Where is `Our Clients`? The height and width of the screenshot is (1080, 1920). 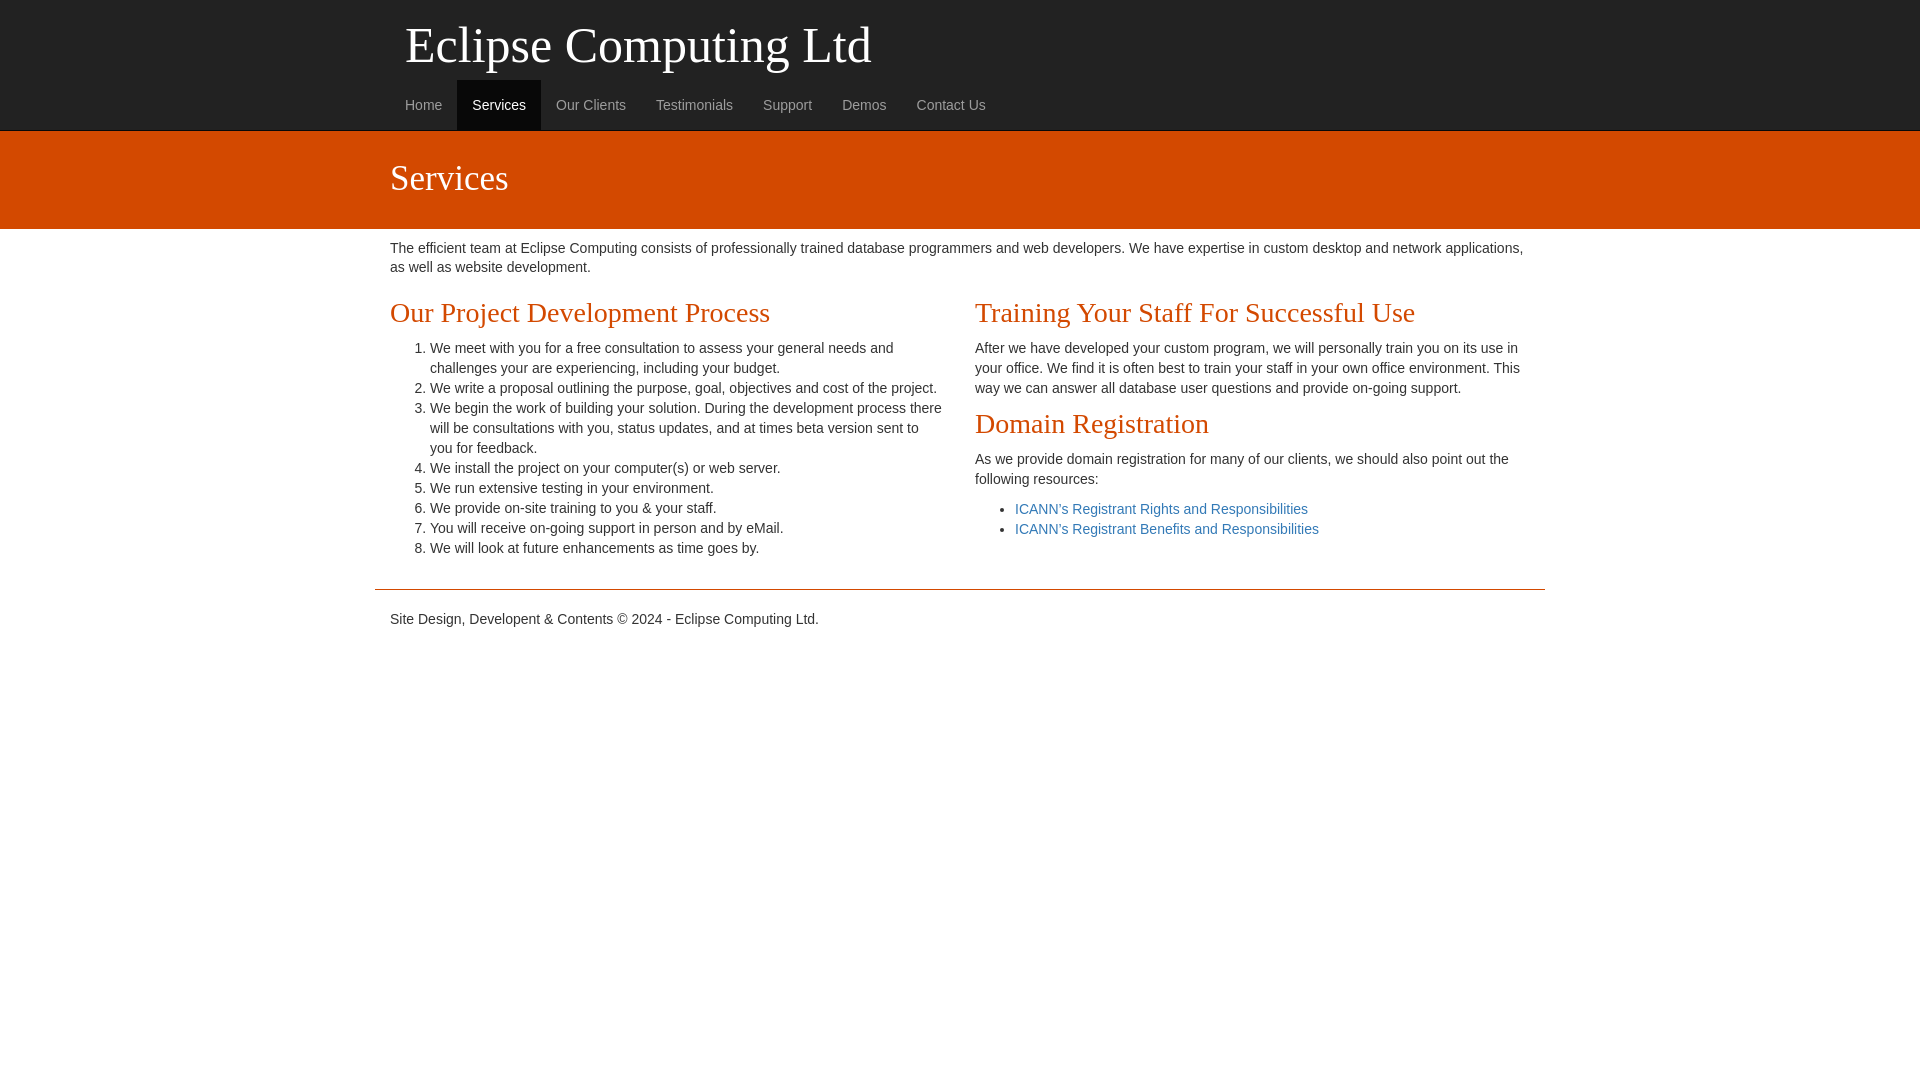 Our Clients is located at coordinates (591, 104).